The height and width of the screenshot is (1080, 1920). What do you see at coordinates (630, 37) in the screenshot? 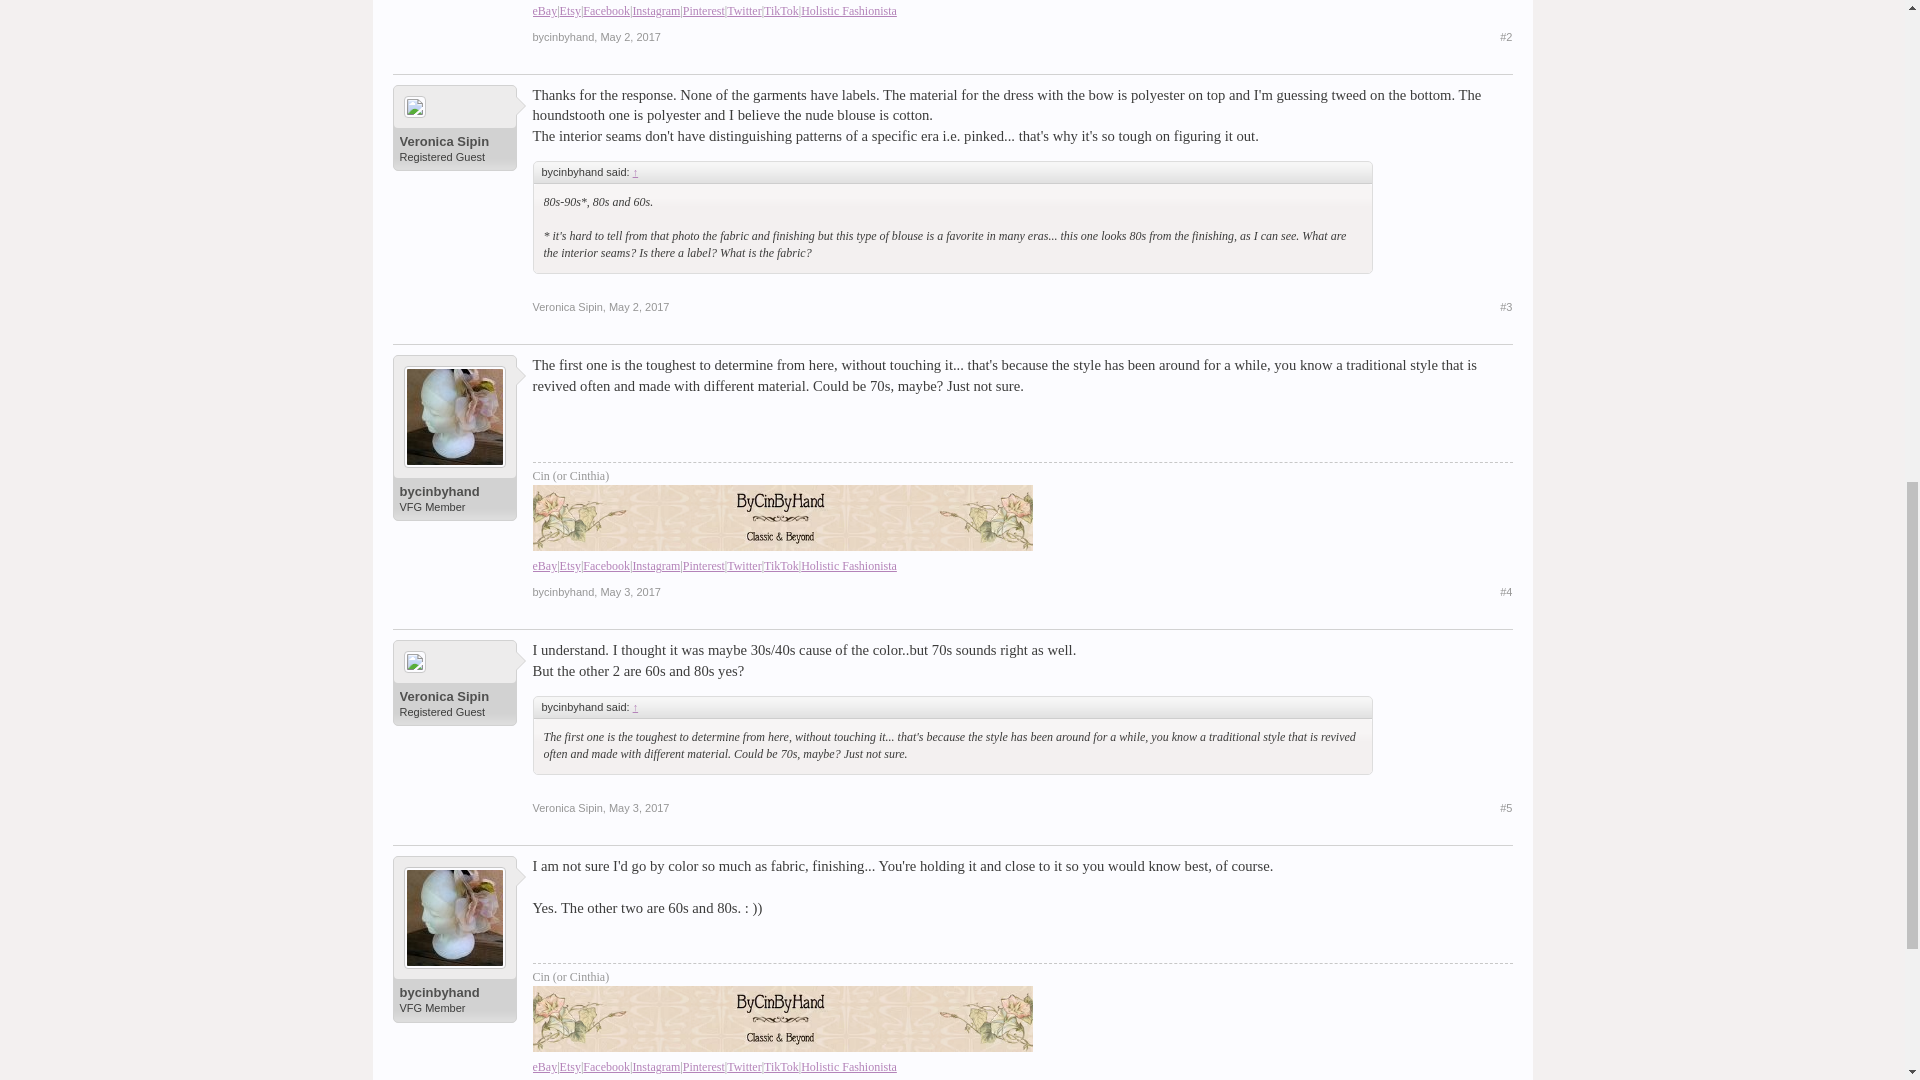
I see `Permalink` at bounding box center [630, 37].